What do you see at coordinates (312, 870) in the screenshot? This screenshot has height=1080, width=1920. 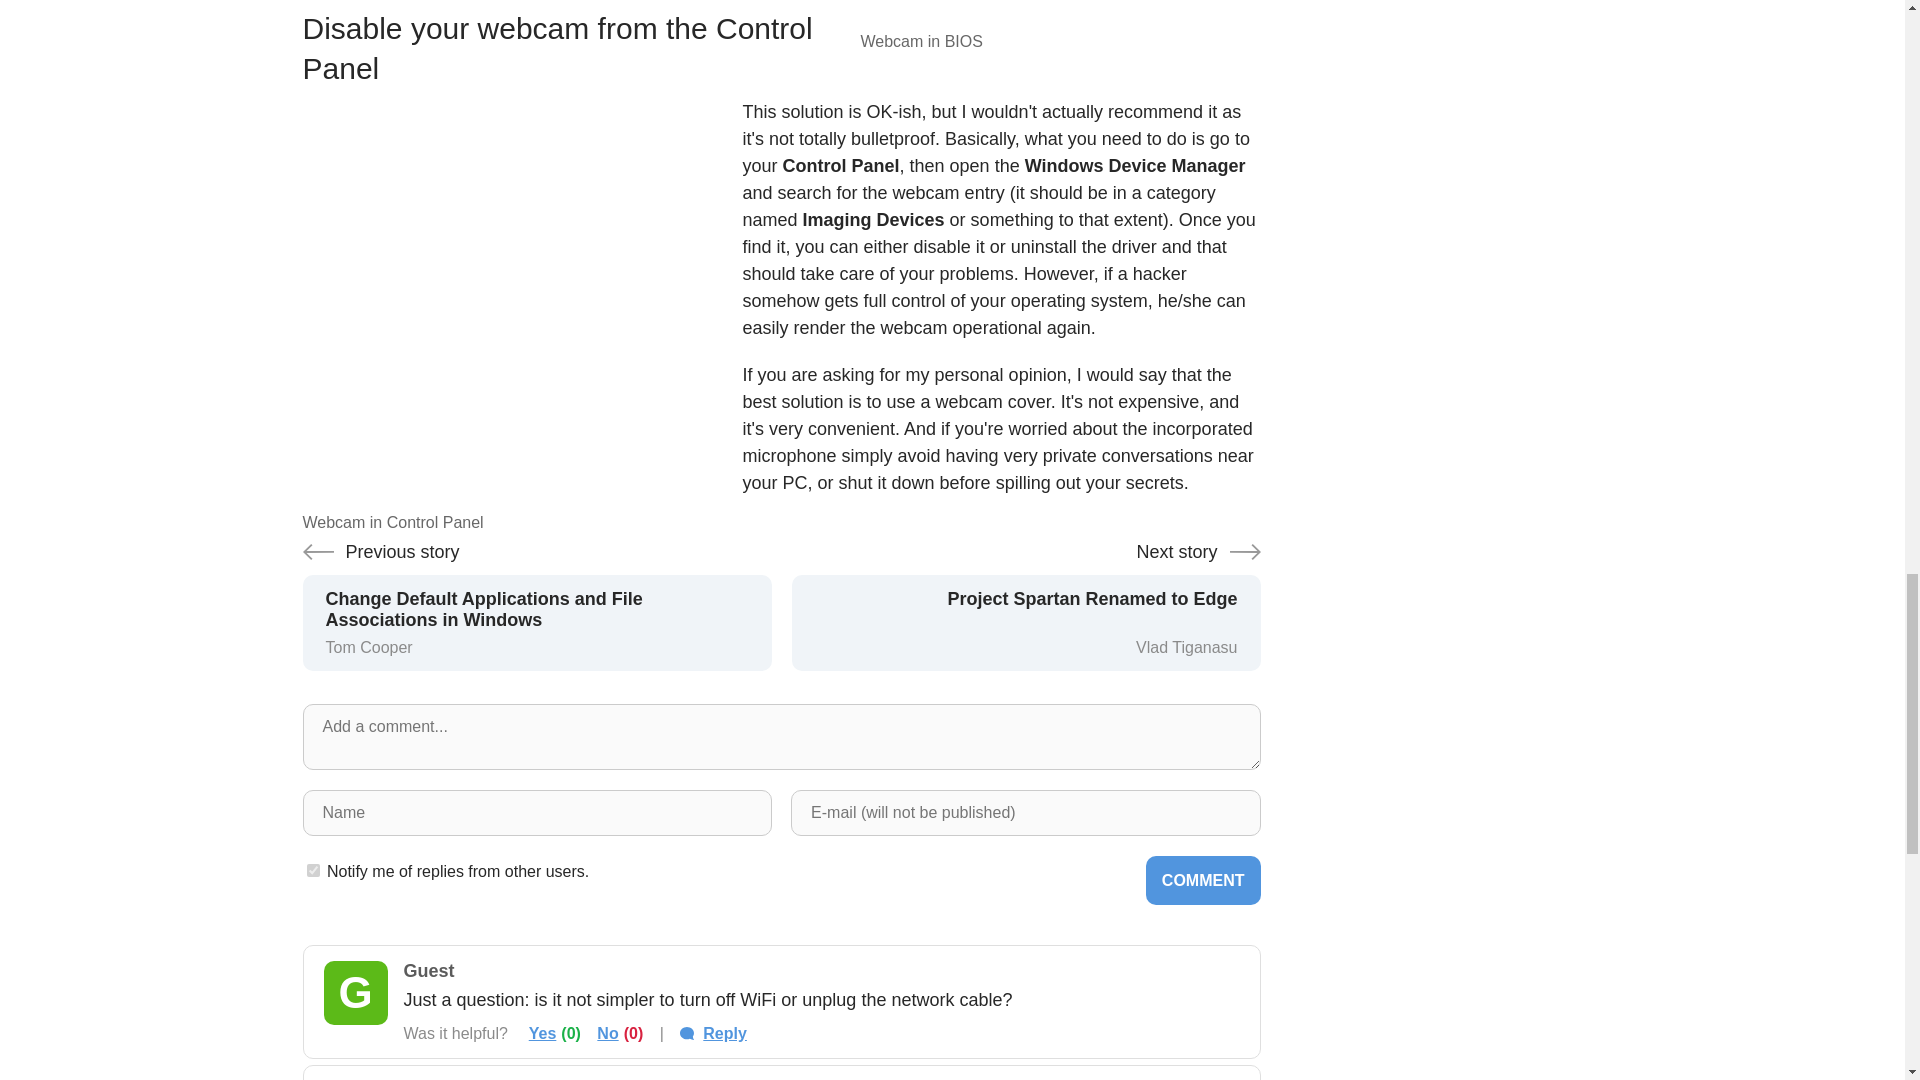 I see `1` at bounding box center [312, 870].